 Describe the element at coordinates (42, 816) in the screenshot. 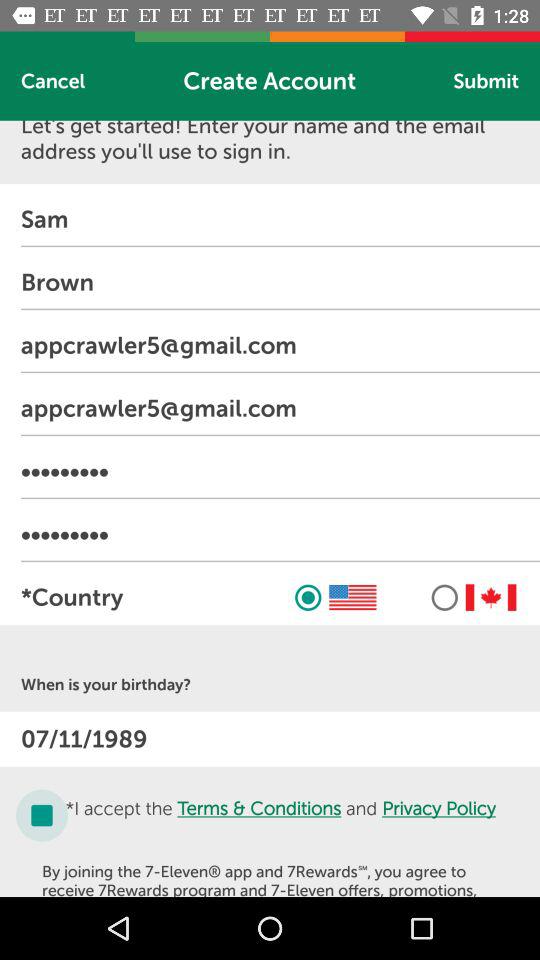

I see `select the check box icon to accept terms and conditions` at that location.